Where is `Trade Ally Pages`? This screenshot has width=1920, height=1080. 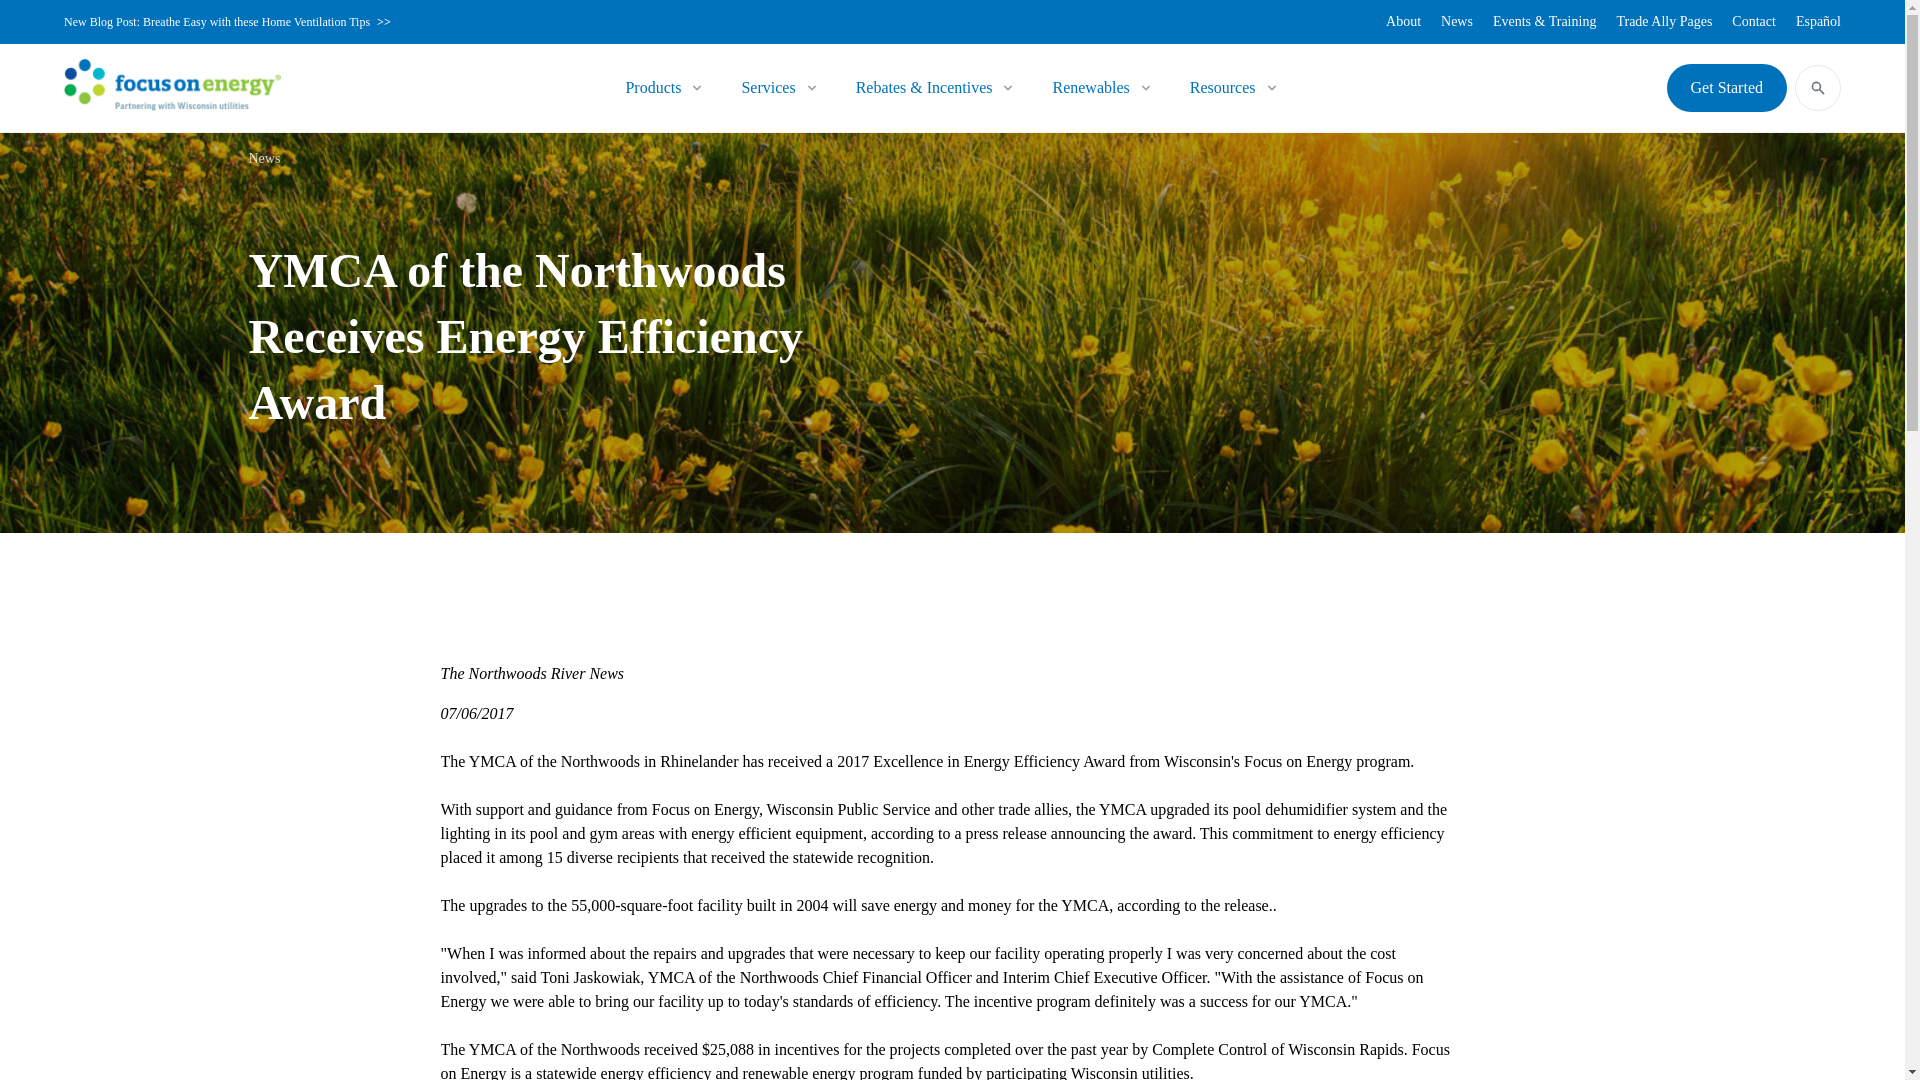
Trade Ally Pages is located at coordinates (1664, 22).